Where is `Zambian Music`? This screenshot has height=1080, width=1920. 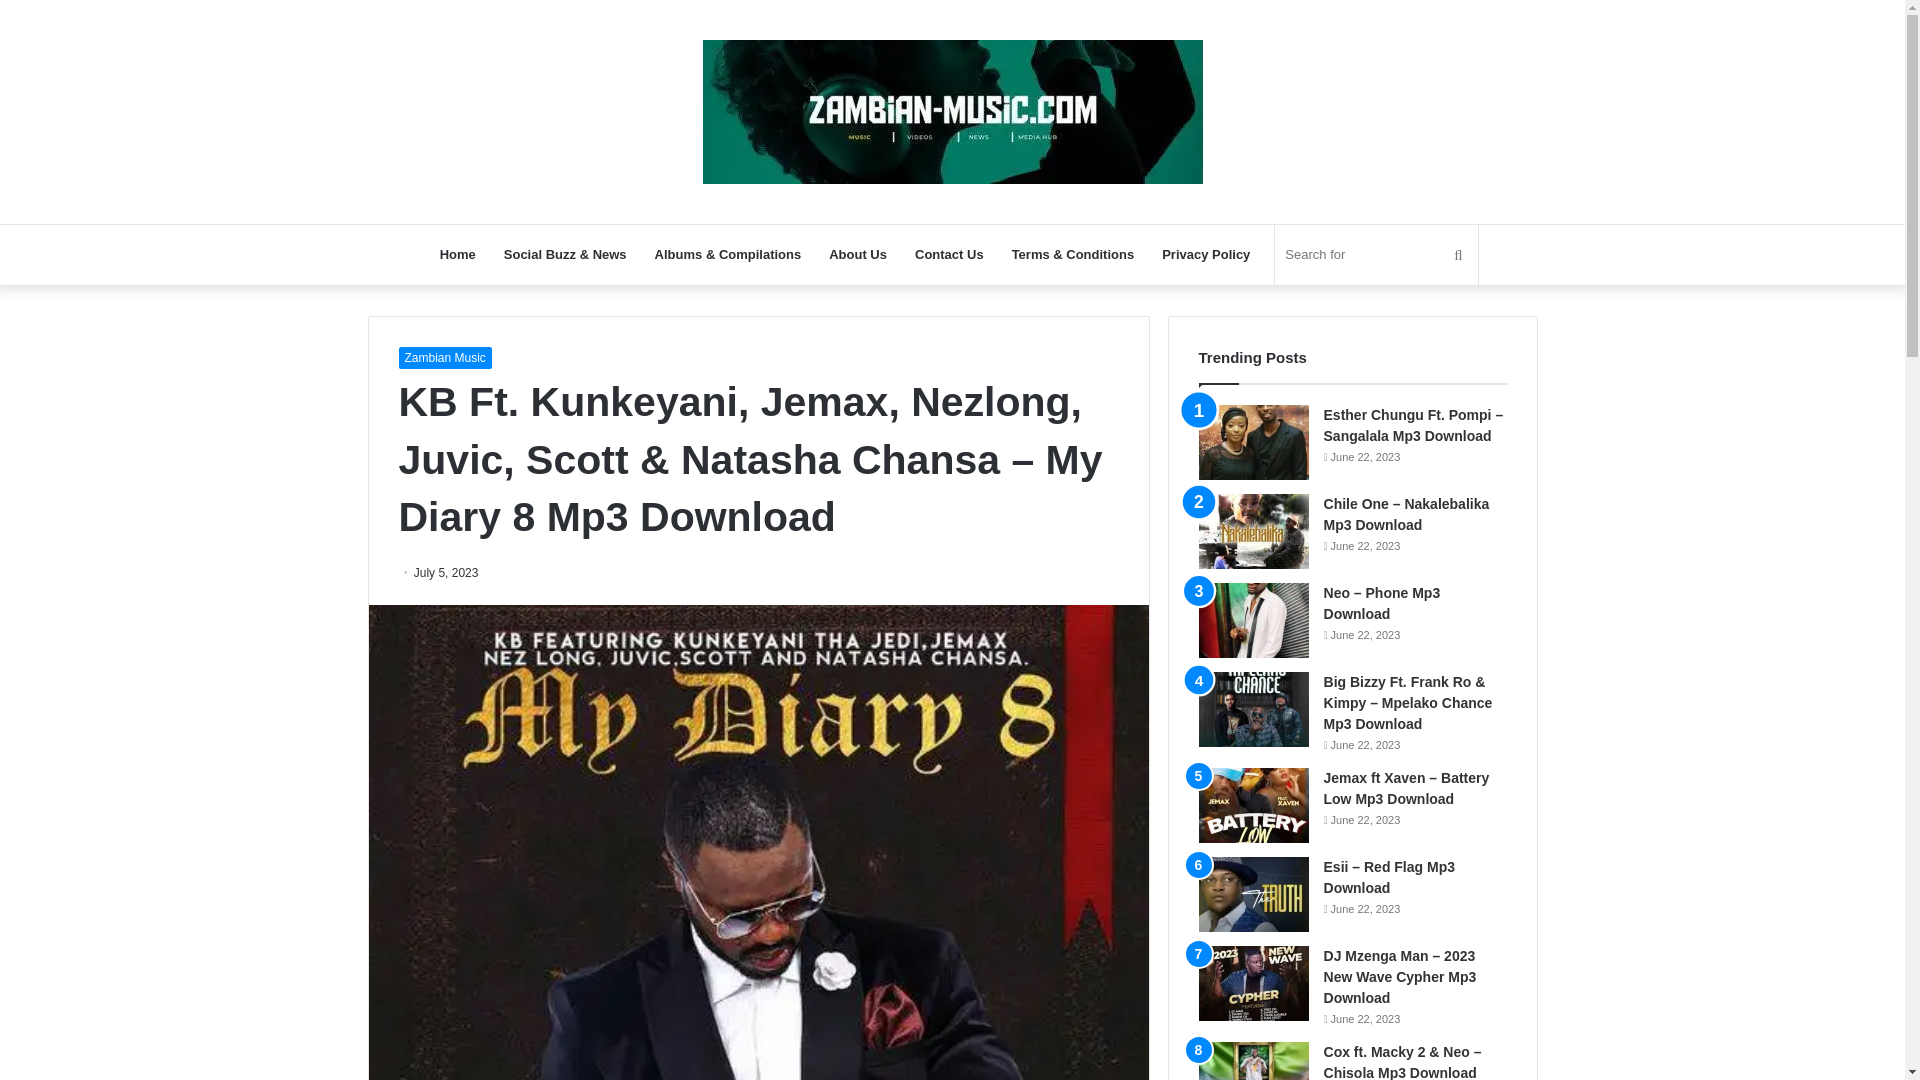
Zambian Music is located at coordinates (444, 358).